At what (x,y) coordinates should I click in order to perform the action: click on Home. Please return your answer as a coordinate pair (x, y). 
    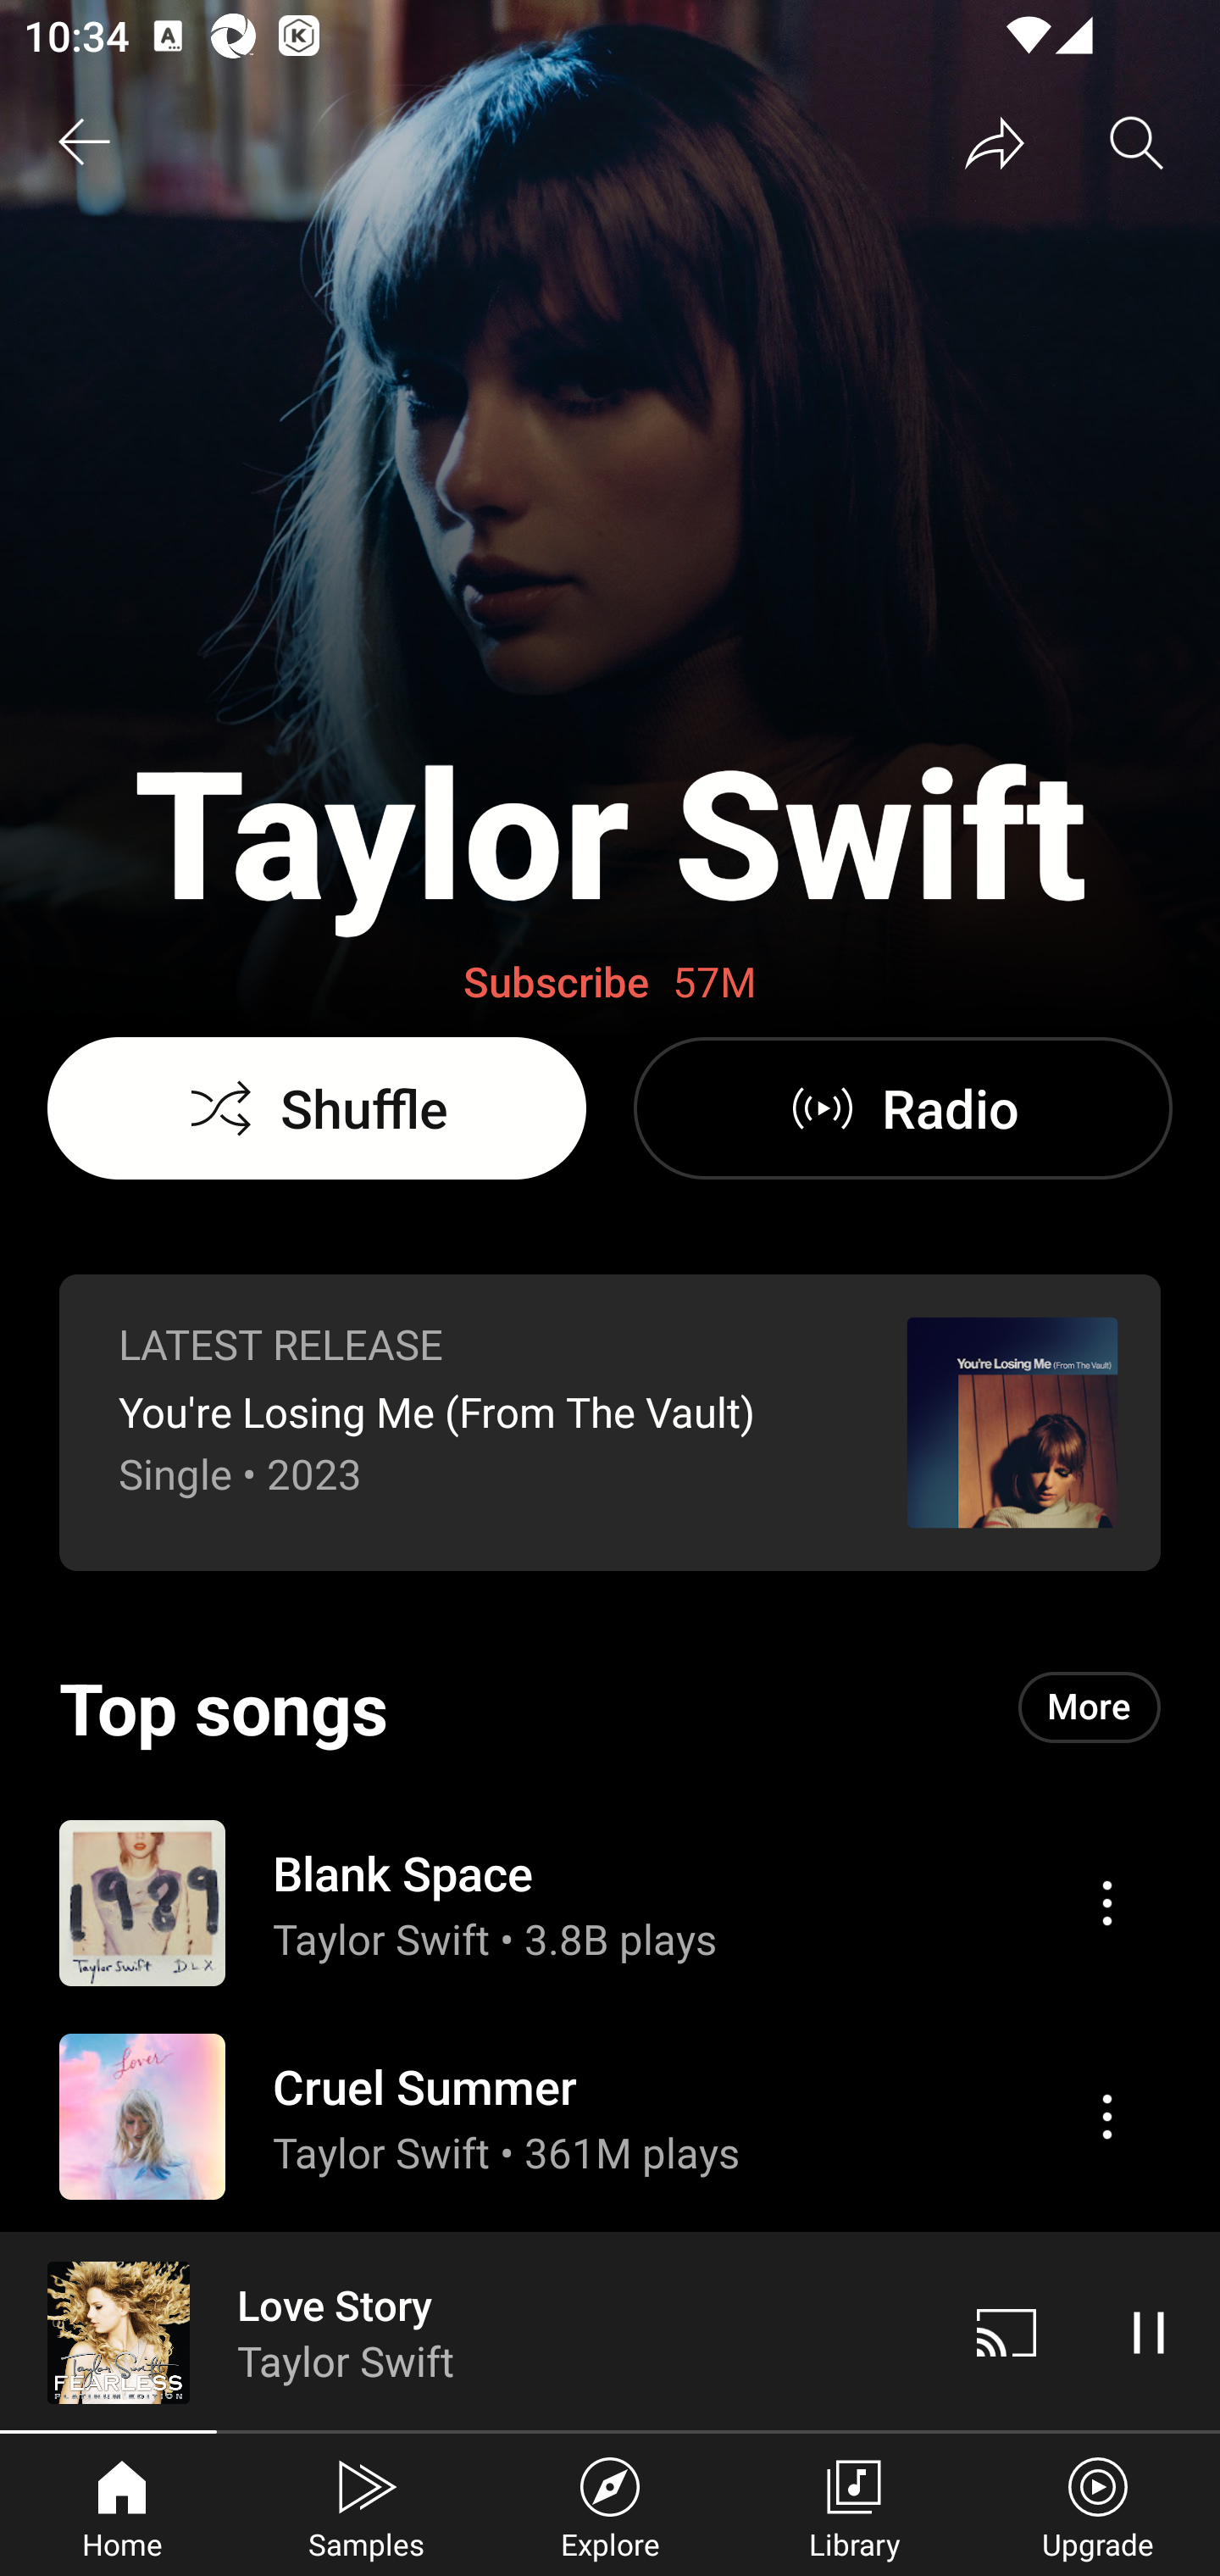
    Looking at the image, I should click on (122, 2505).